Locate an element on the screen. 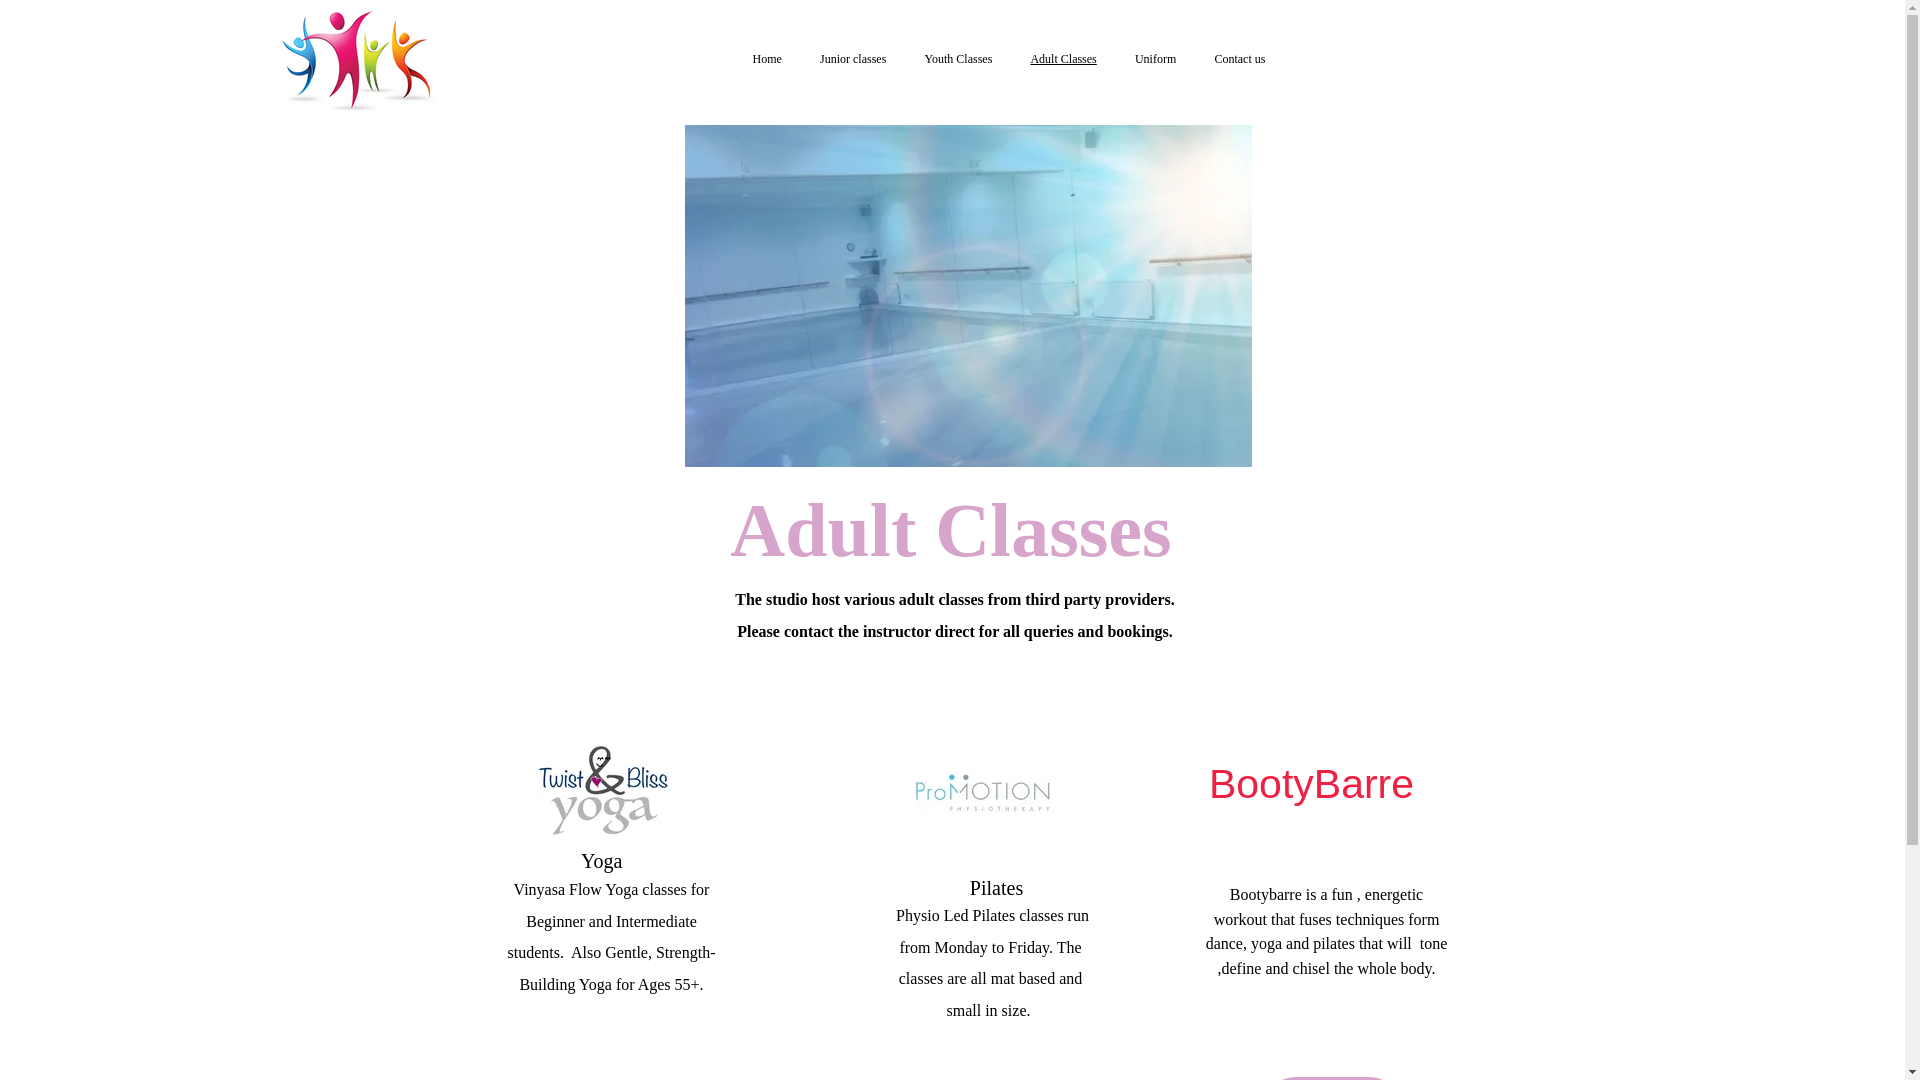  Contact us is located at coordinates (1239, 58).